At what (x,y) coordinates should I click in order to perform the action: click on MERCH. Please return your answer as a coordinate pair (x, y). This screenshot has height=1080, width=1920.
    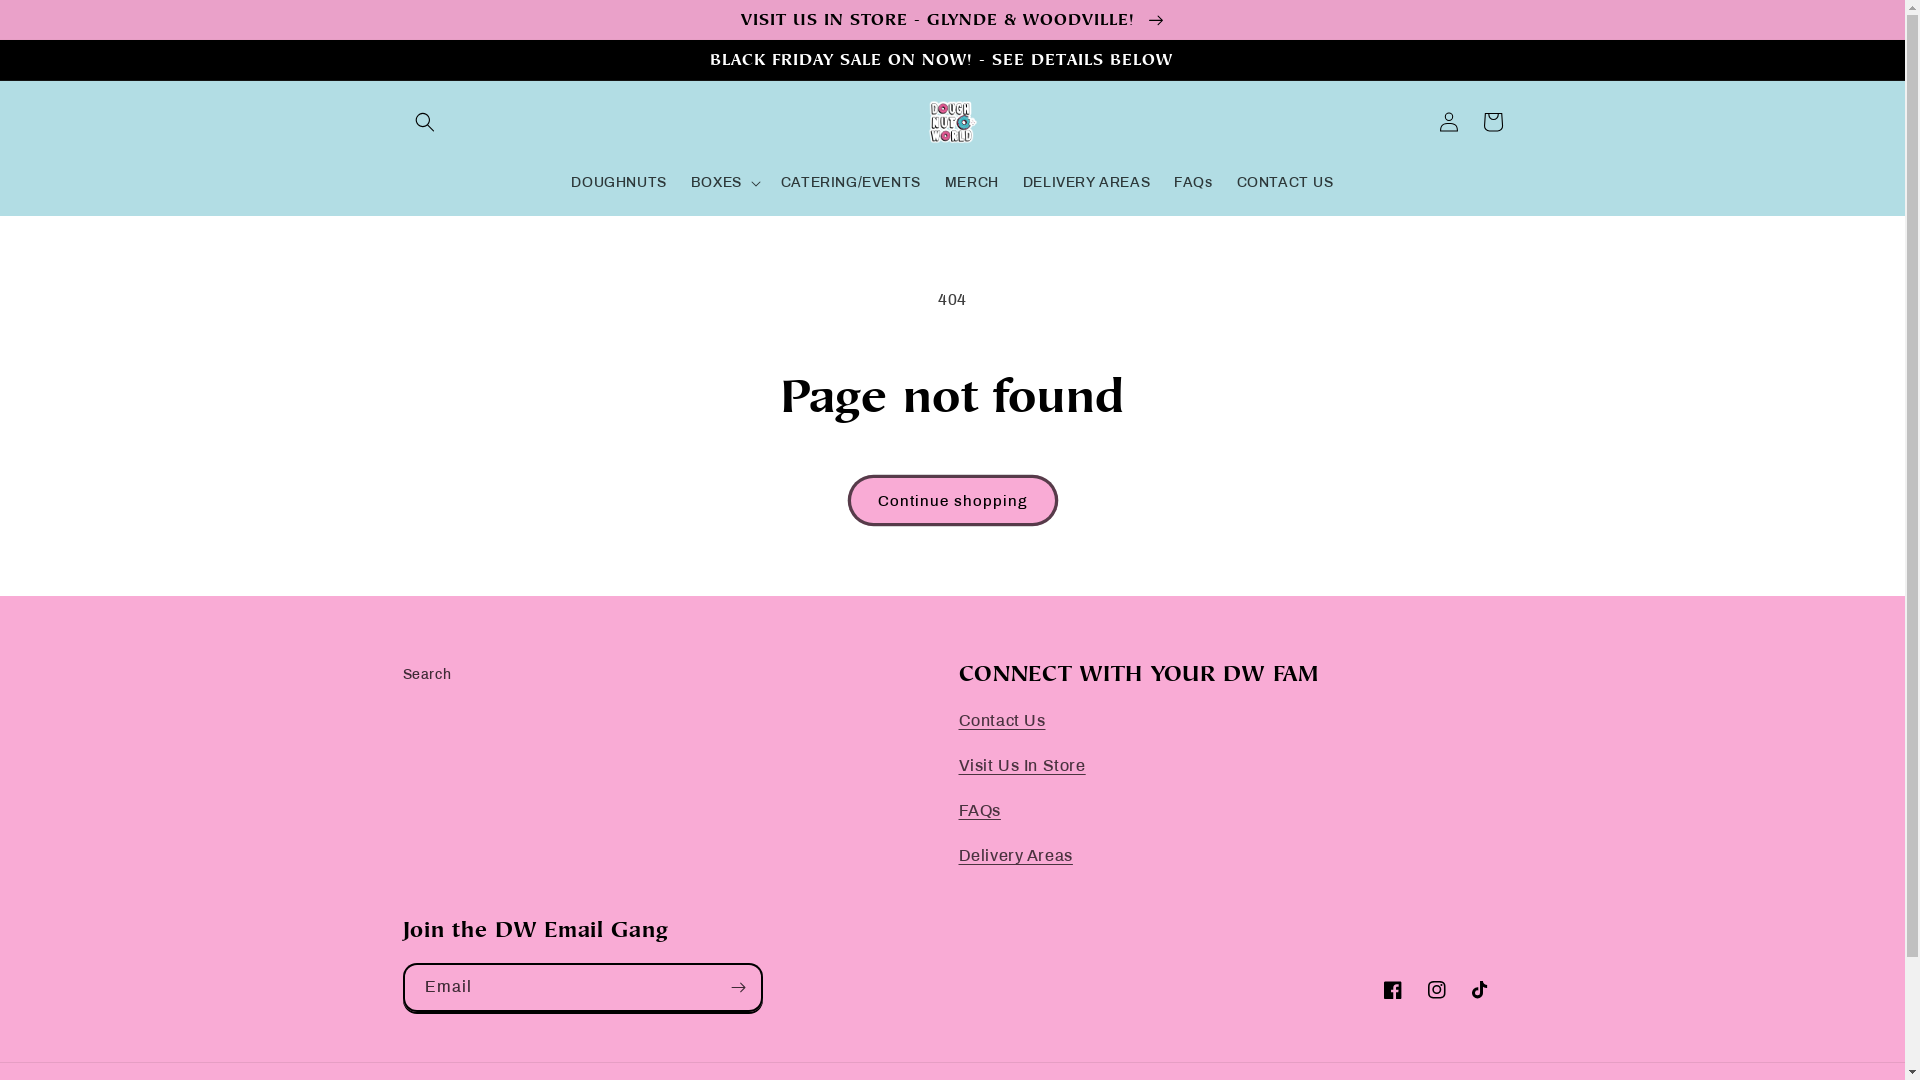
    Looking at the image, I should click on (972, 183).